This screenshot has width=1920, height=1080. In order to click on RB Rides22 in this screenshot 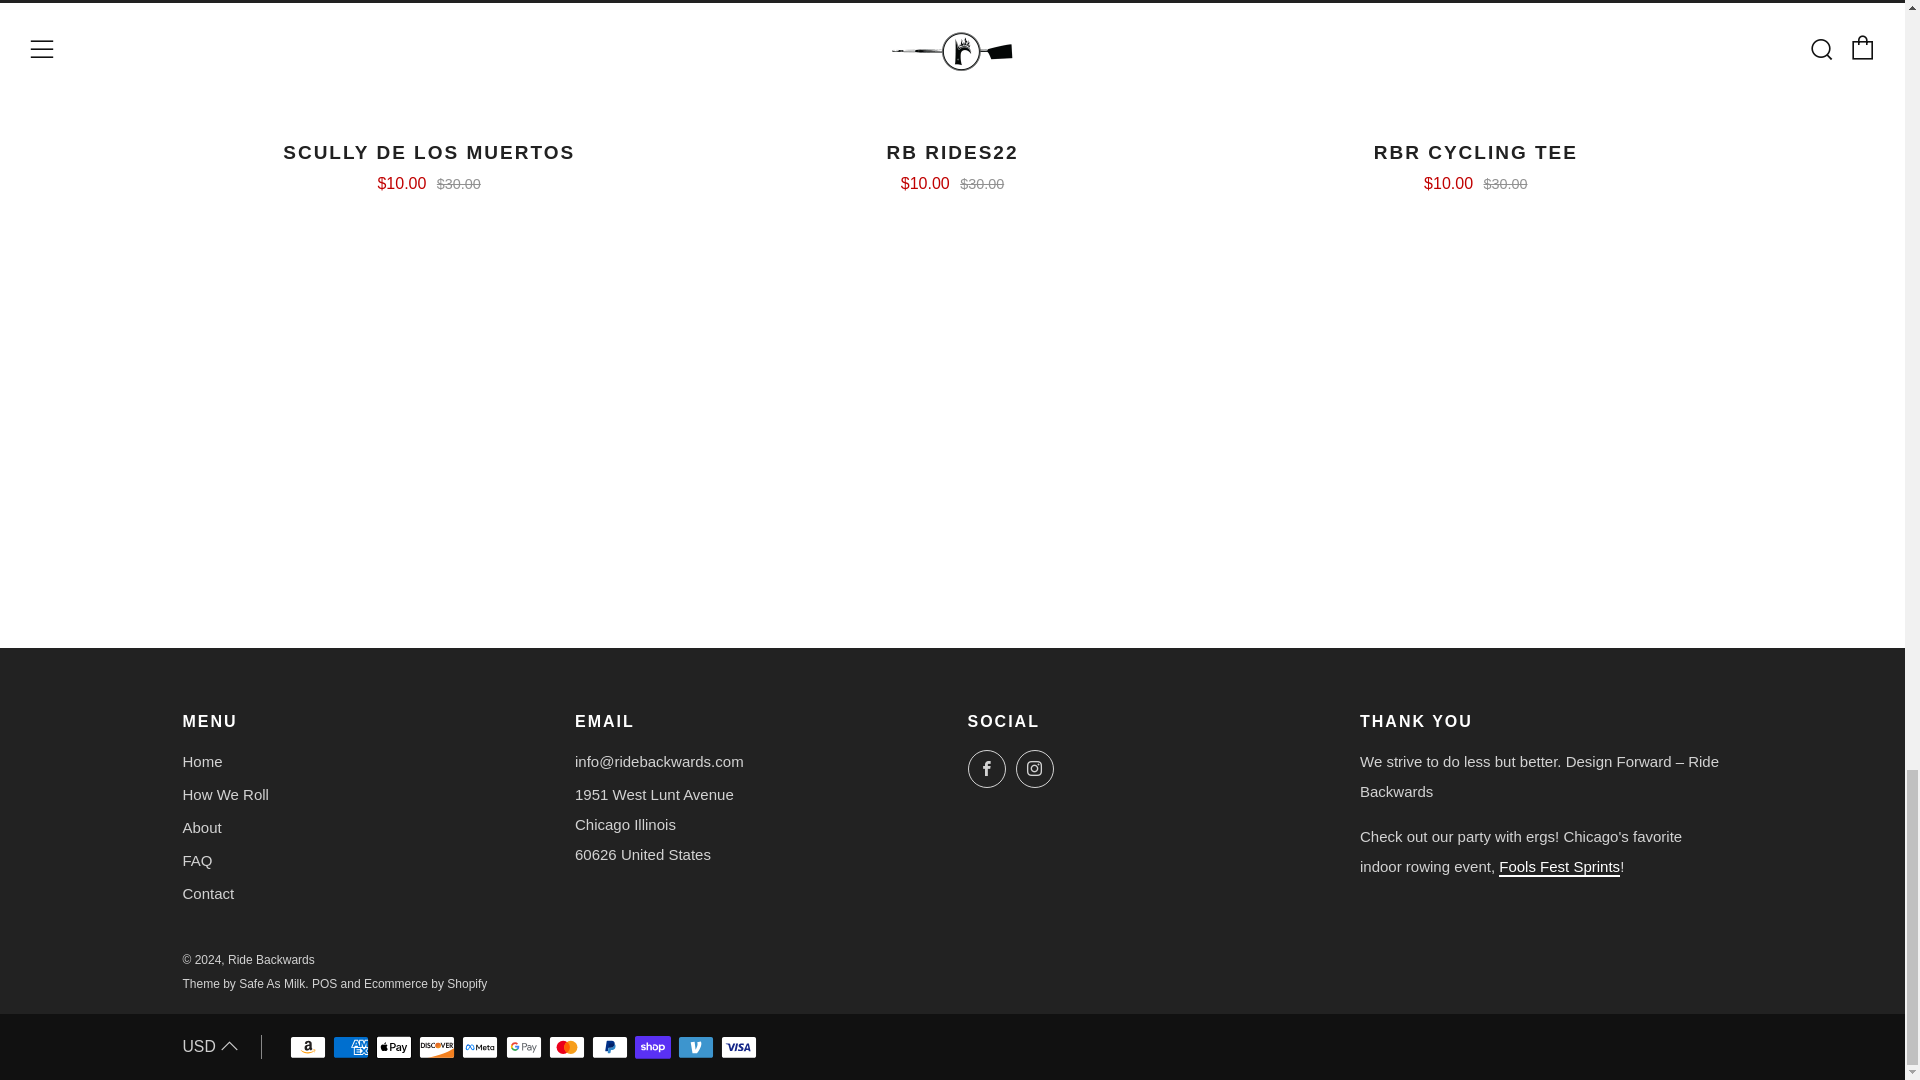, I will do `click(952, 164)`.